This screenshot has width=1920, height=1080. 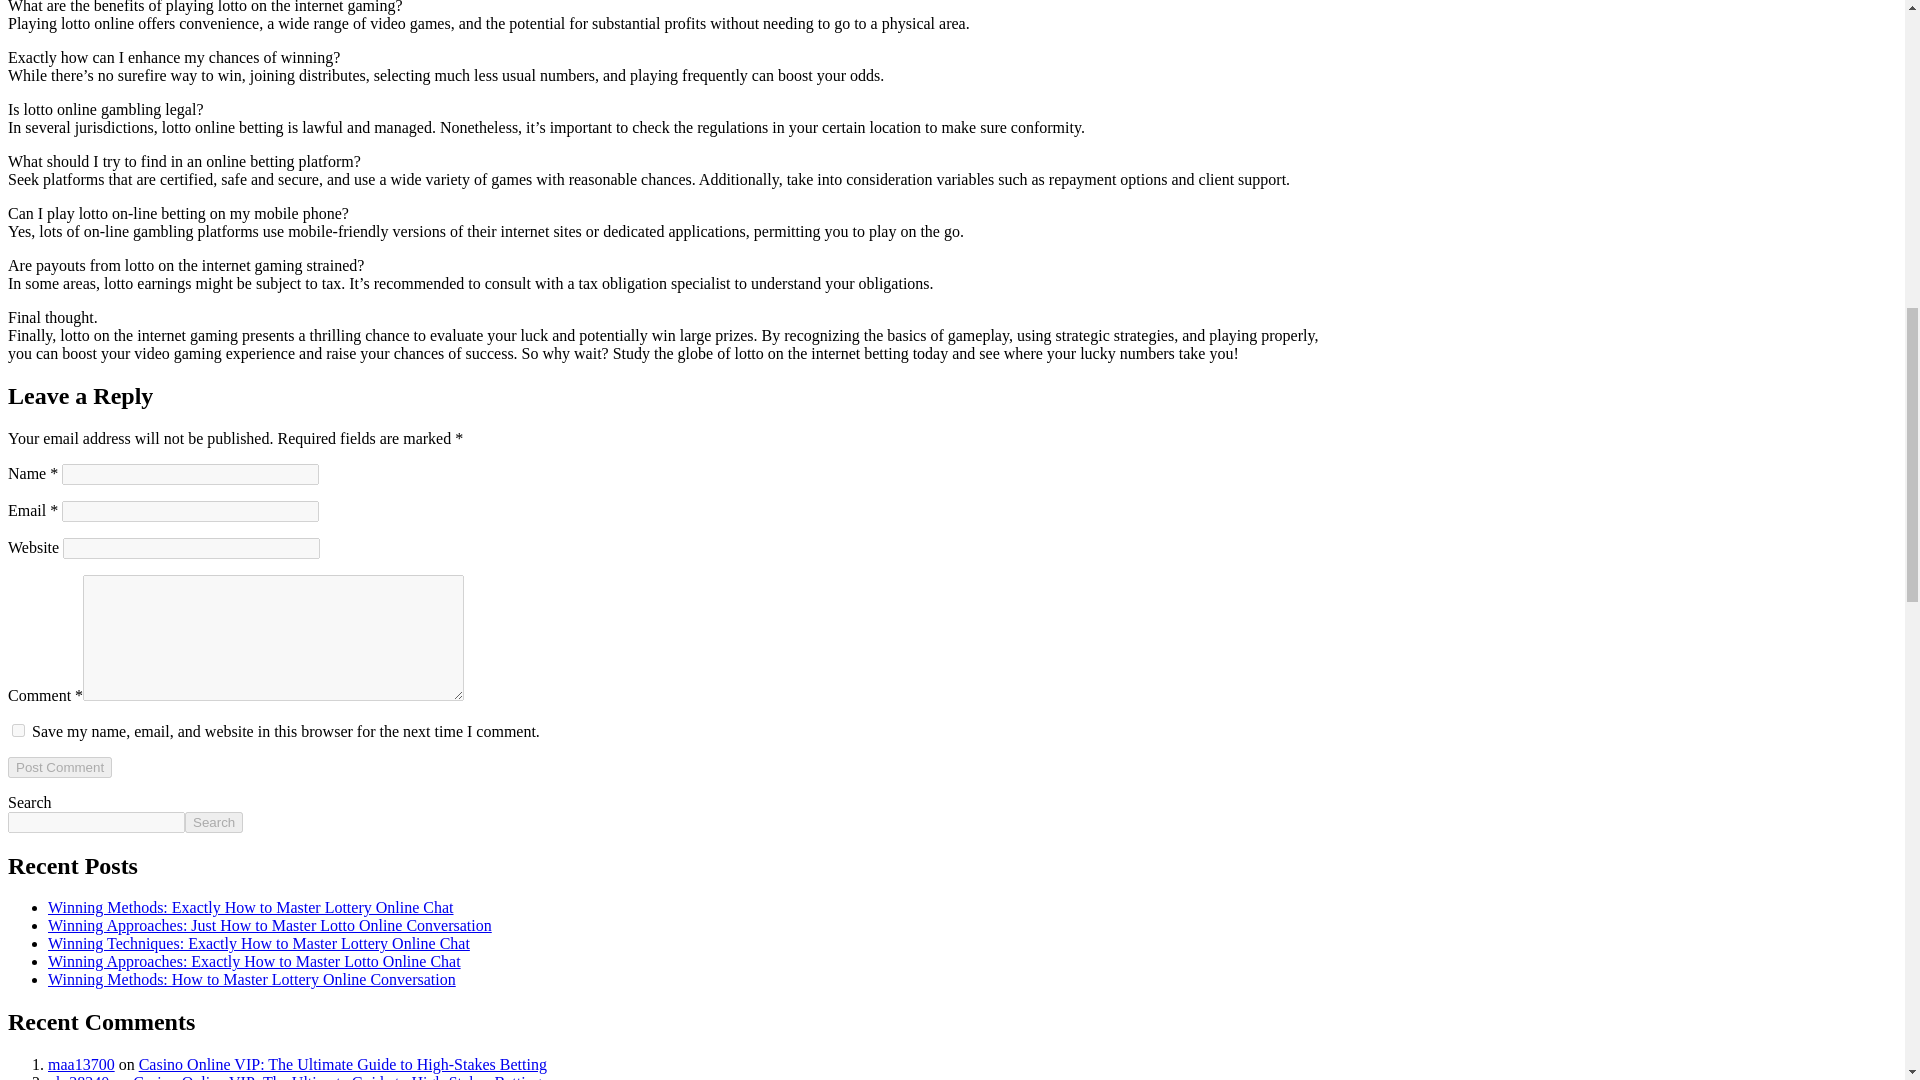 I want to click on pkr28240, so click(x=78, y=1076).